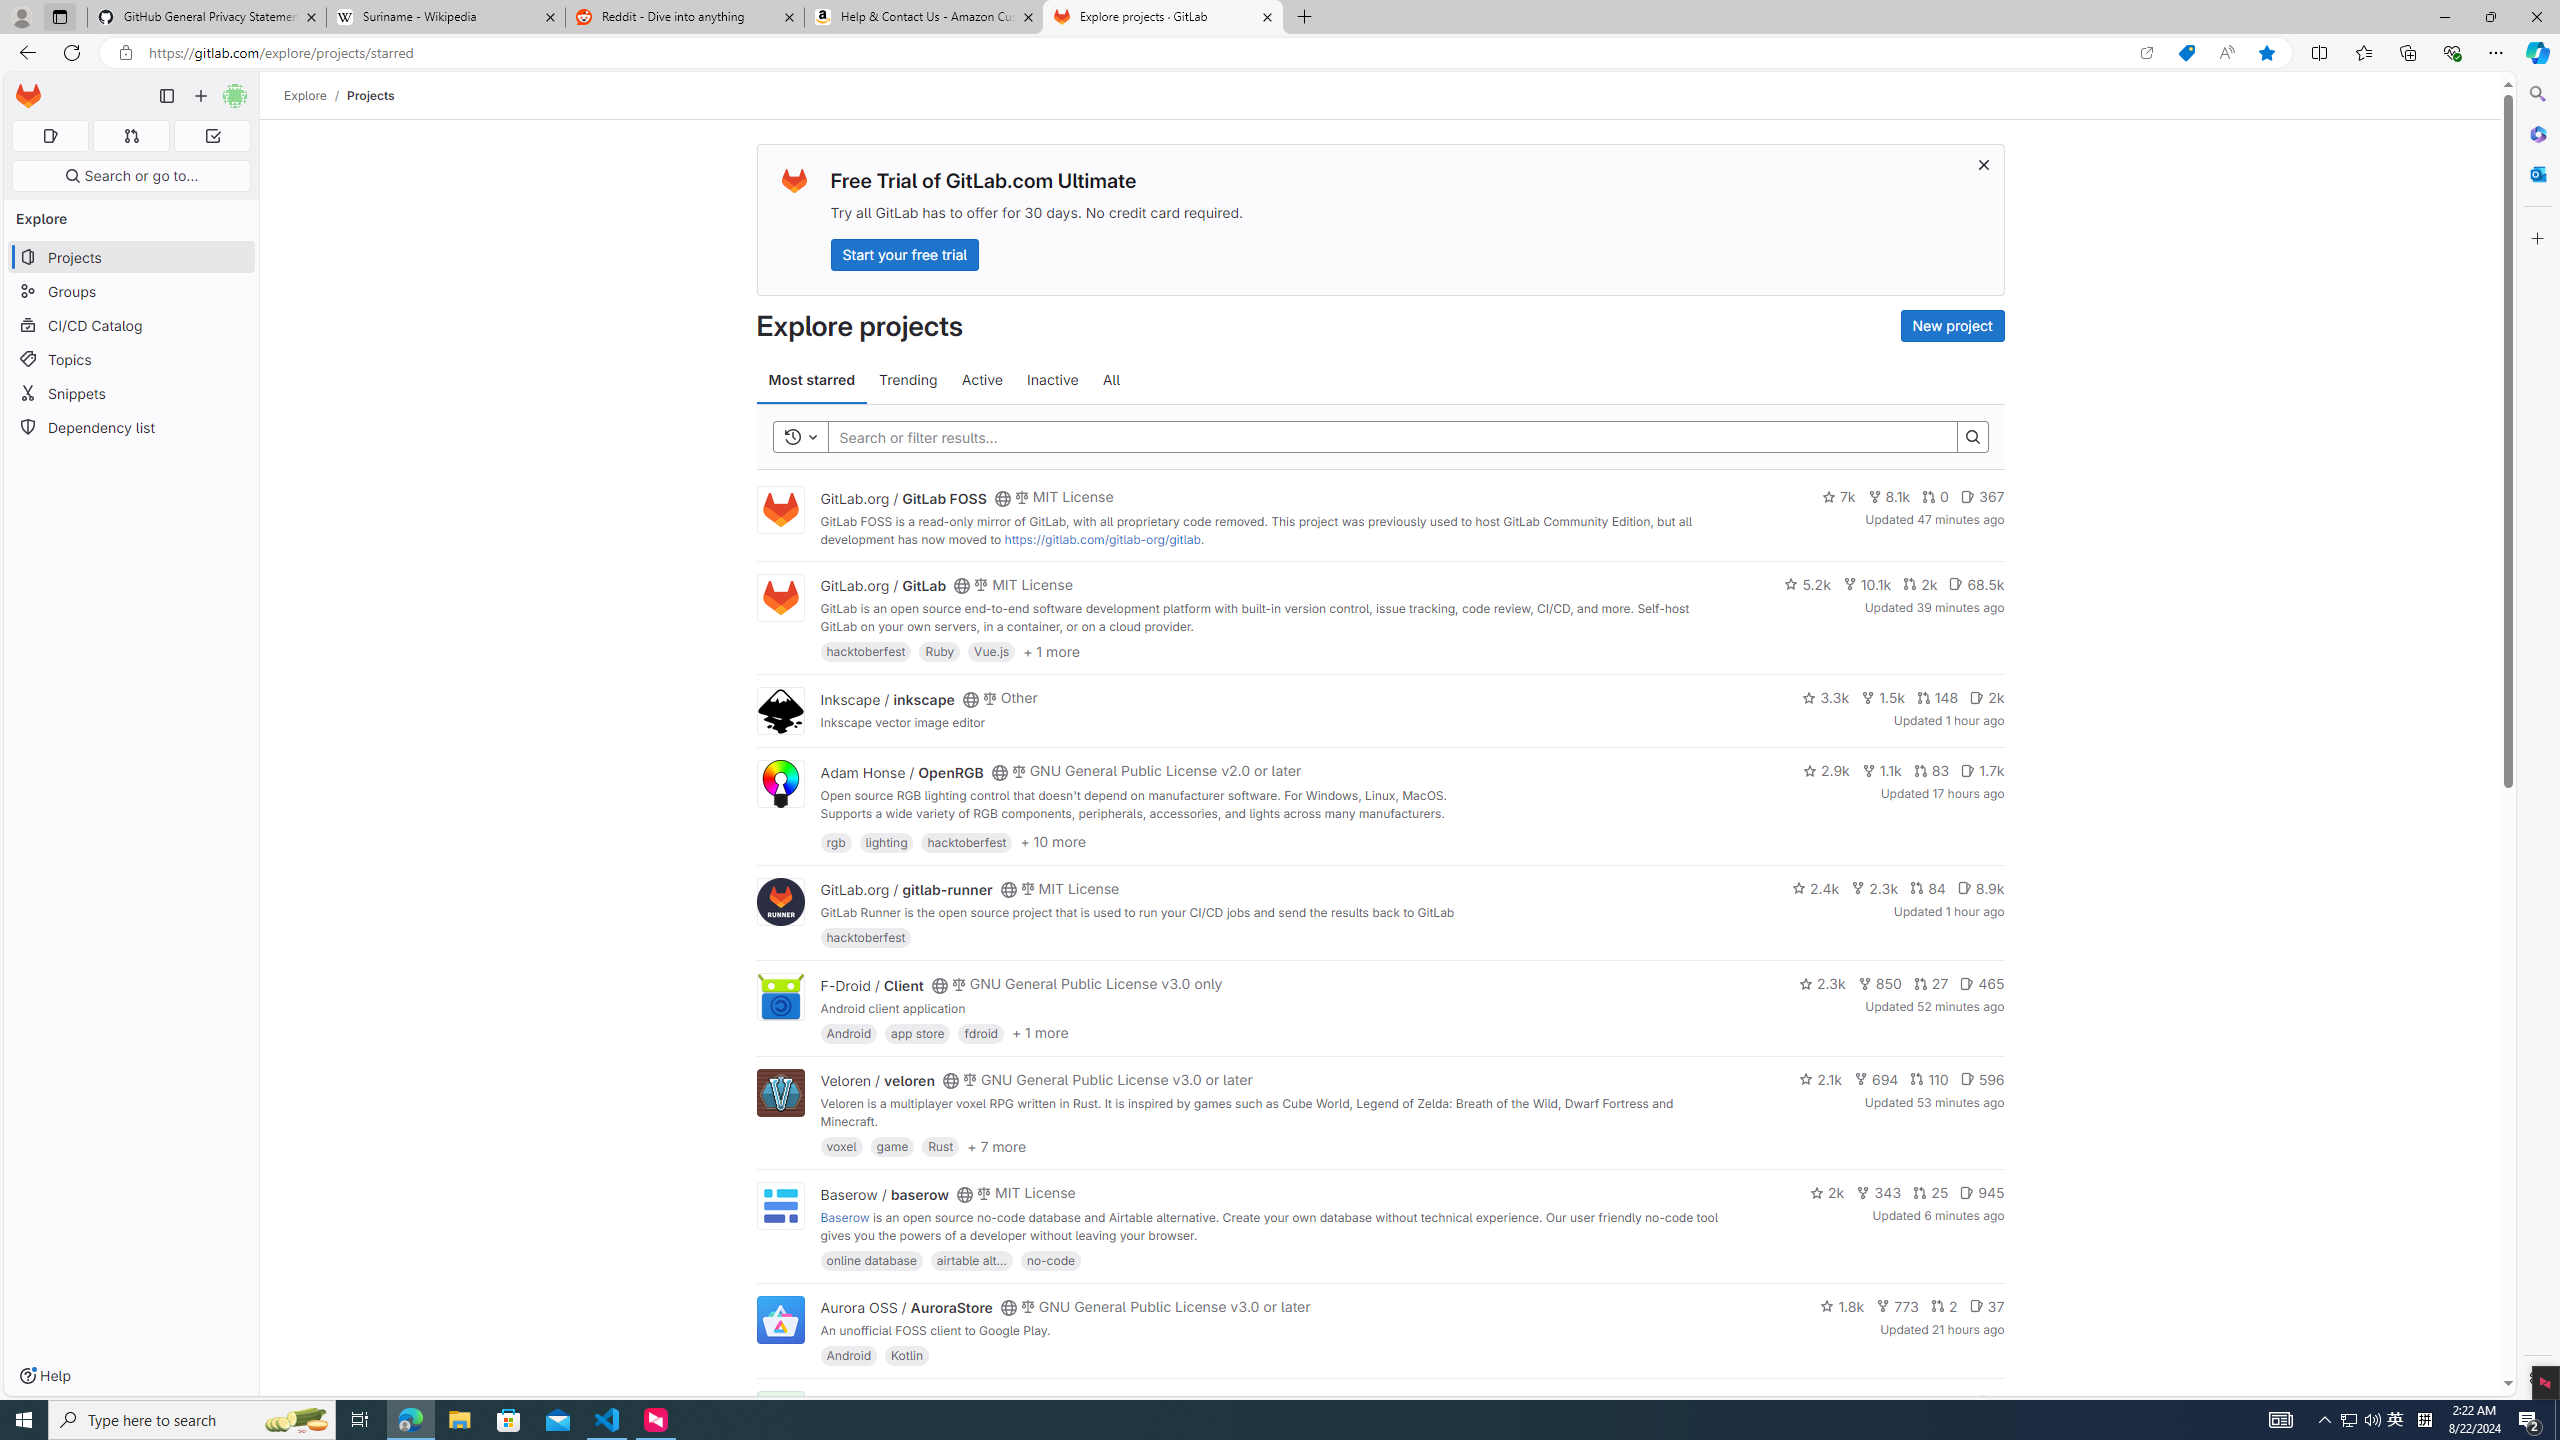  What do you see at coordinates (1879, 1192) in the screenshot?
I see `343` at bounding box center [1879, 1192].